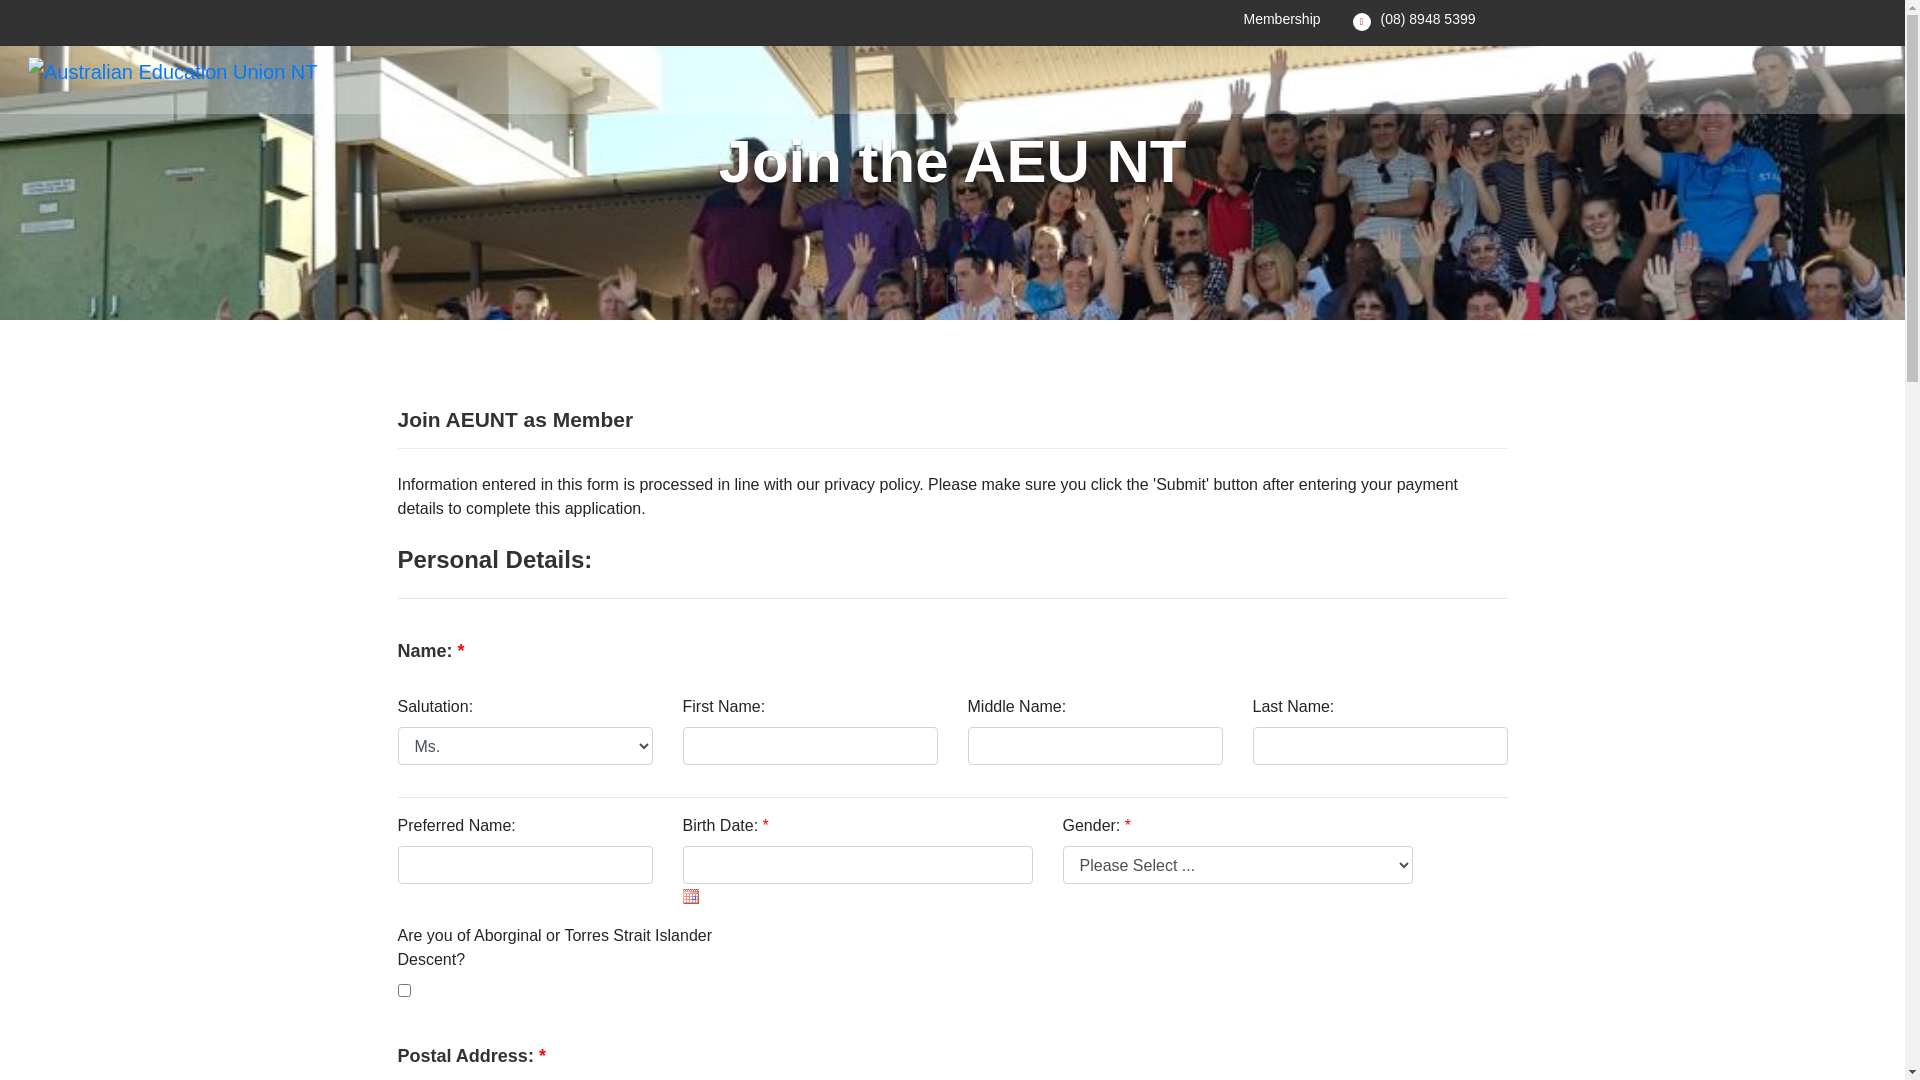 The width and height of the screenshot is (1920, 1080). Describe the element at coordinates (1282, 19) in the screenshot. I see `Membership` at that location.